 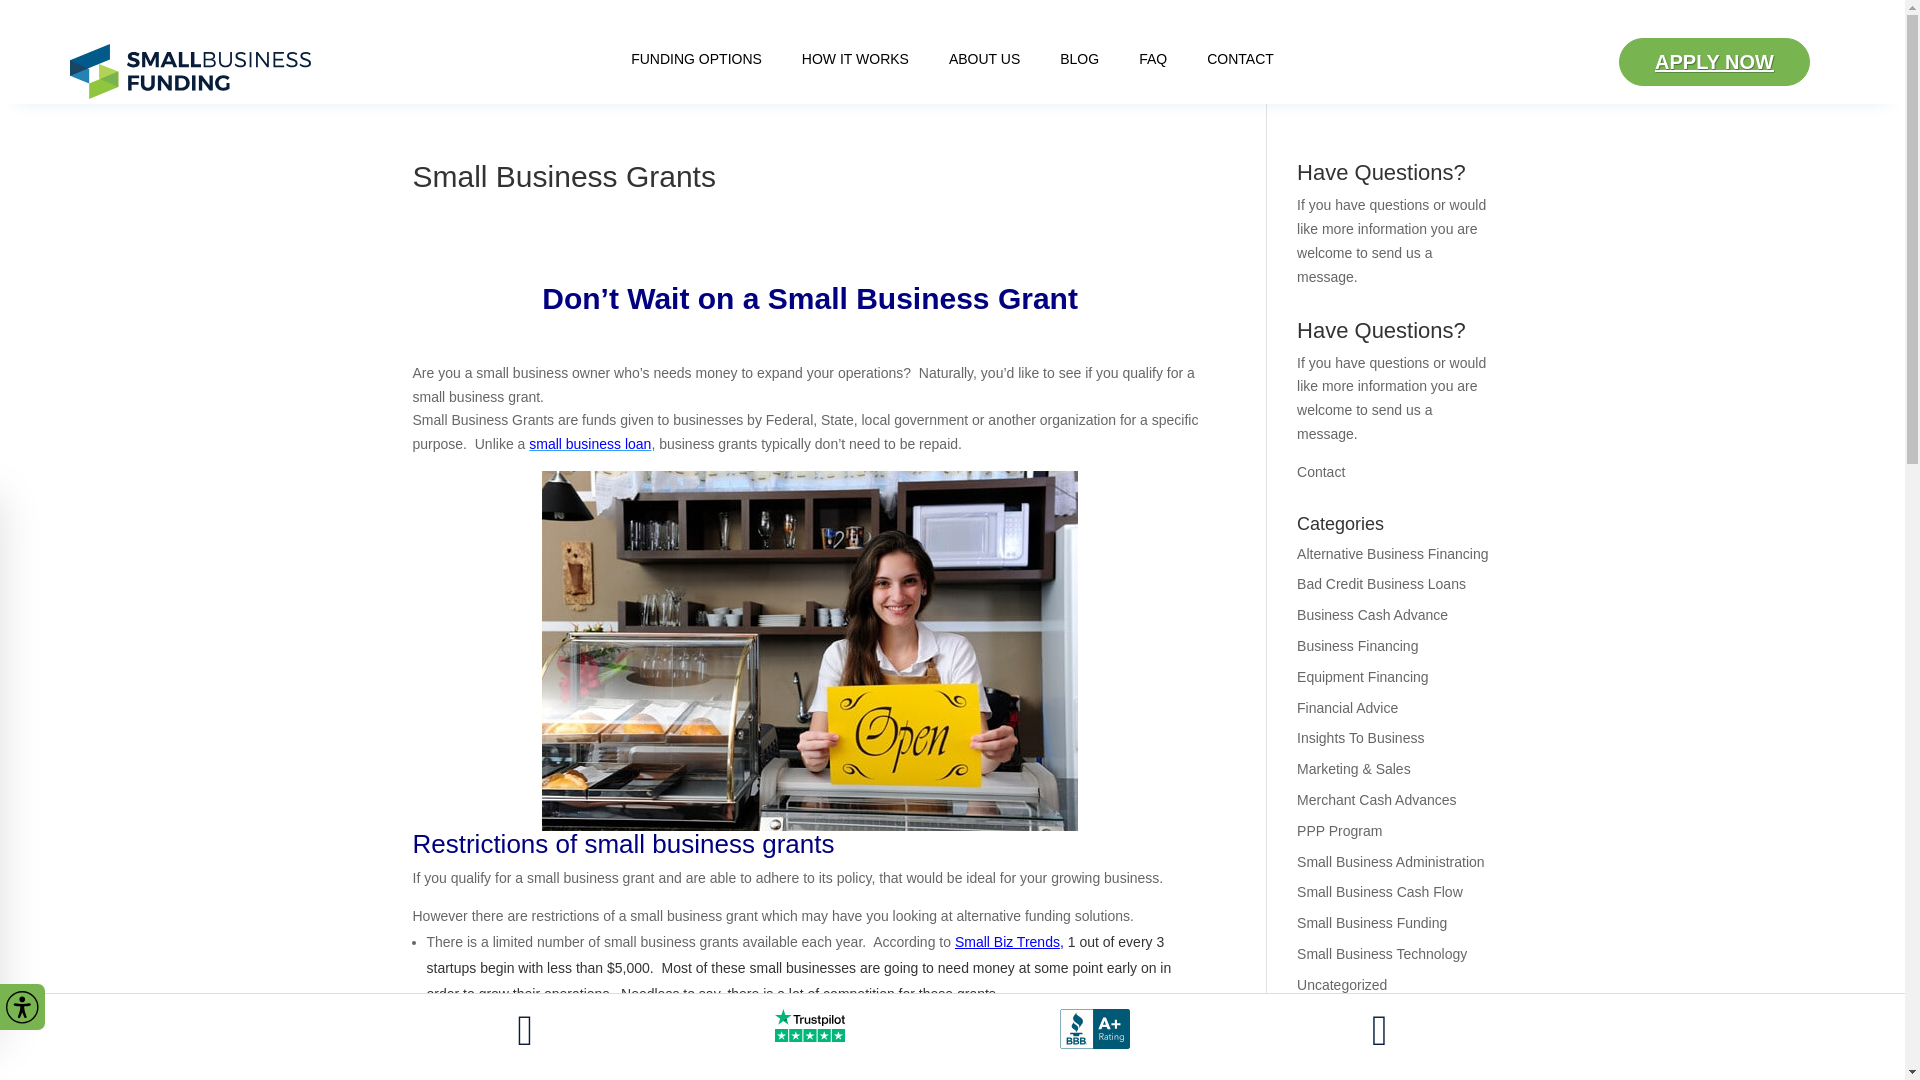 I want to click on Bad Credit Business Loans, so click(x=1382, y=583).